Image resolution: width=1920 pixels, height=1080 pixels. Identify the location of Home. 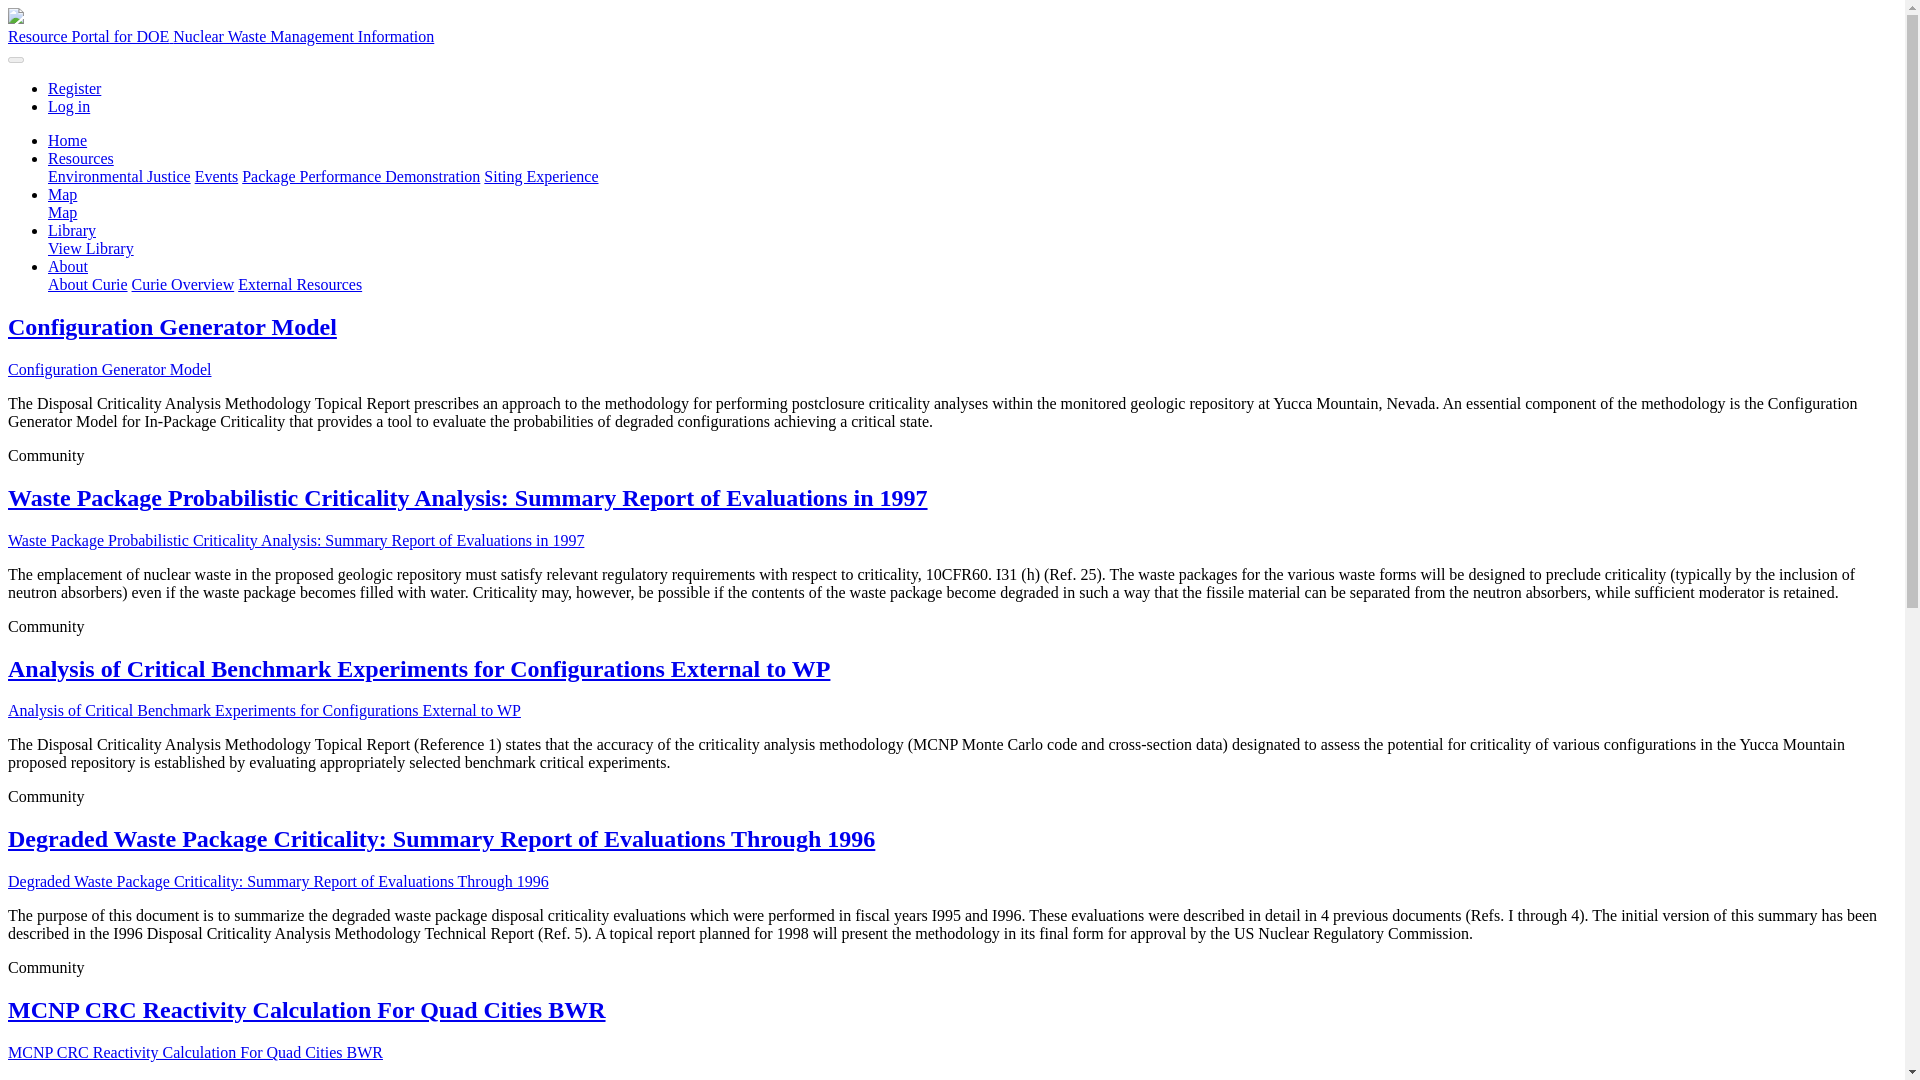
(67, 140).